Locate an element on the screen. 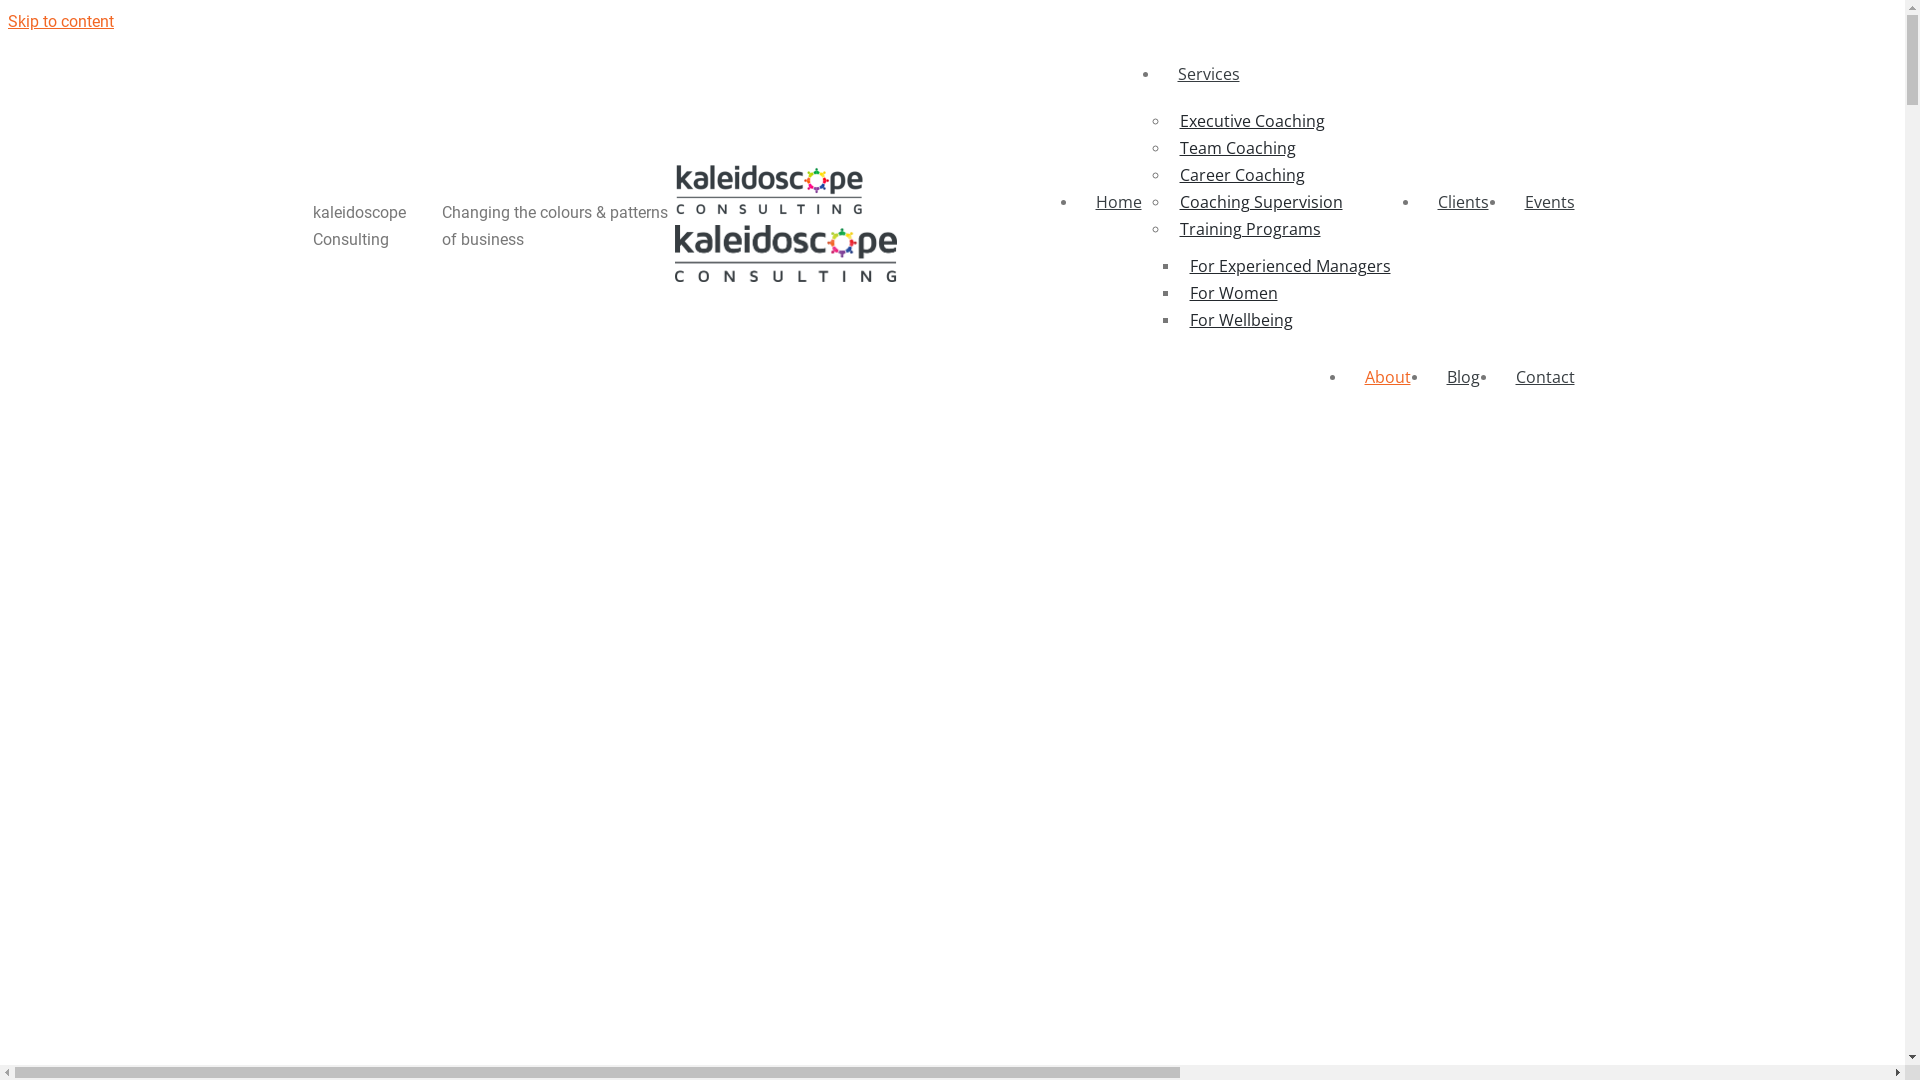 The height and width of the screenshot is (1080, 1920). Services is located at coordinates (1290, 74).